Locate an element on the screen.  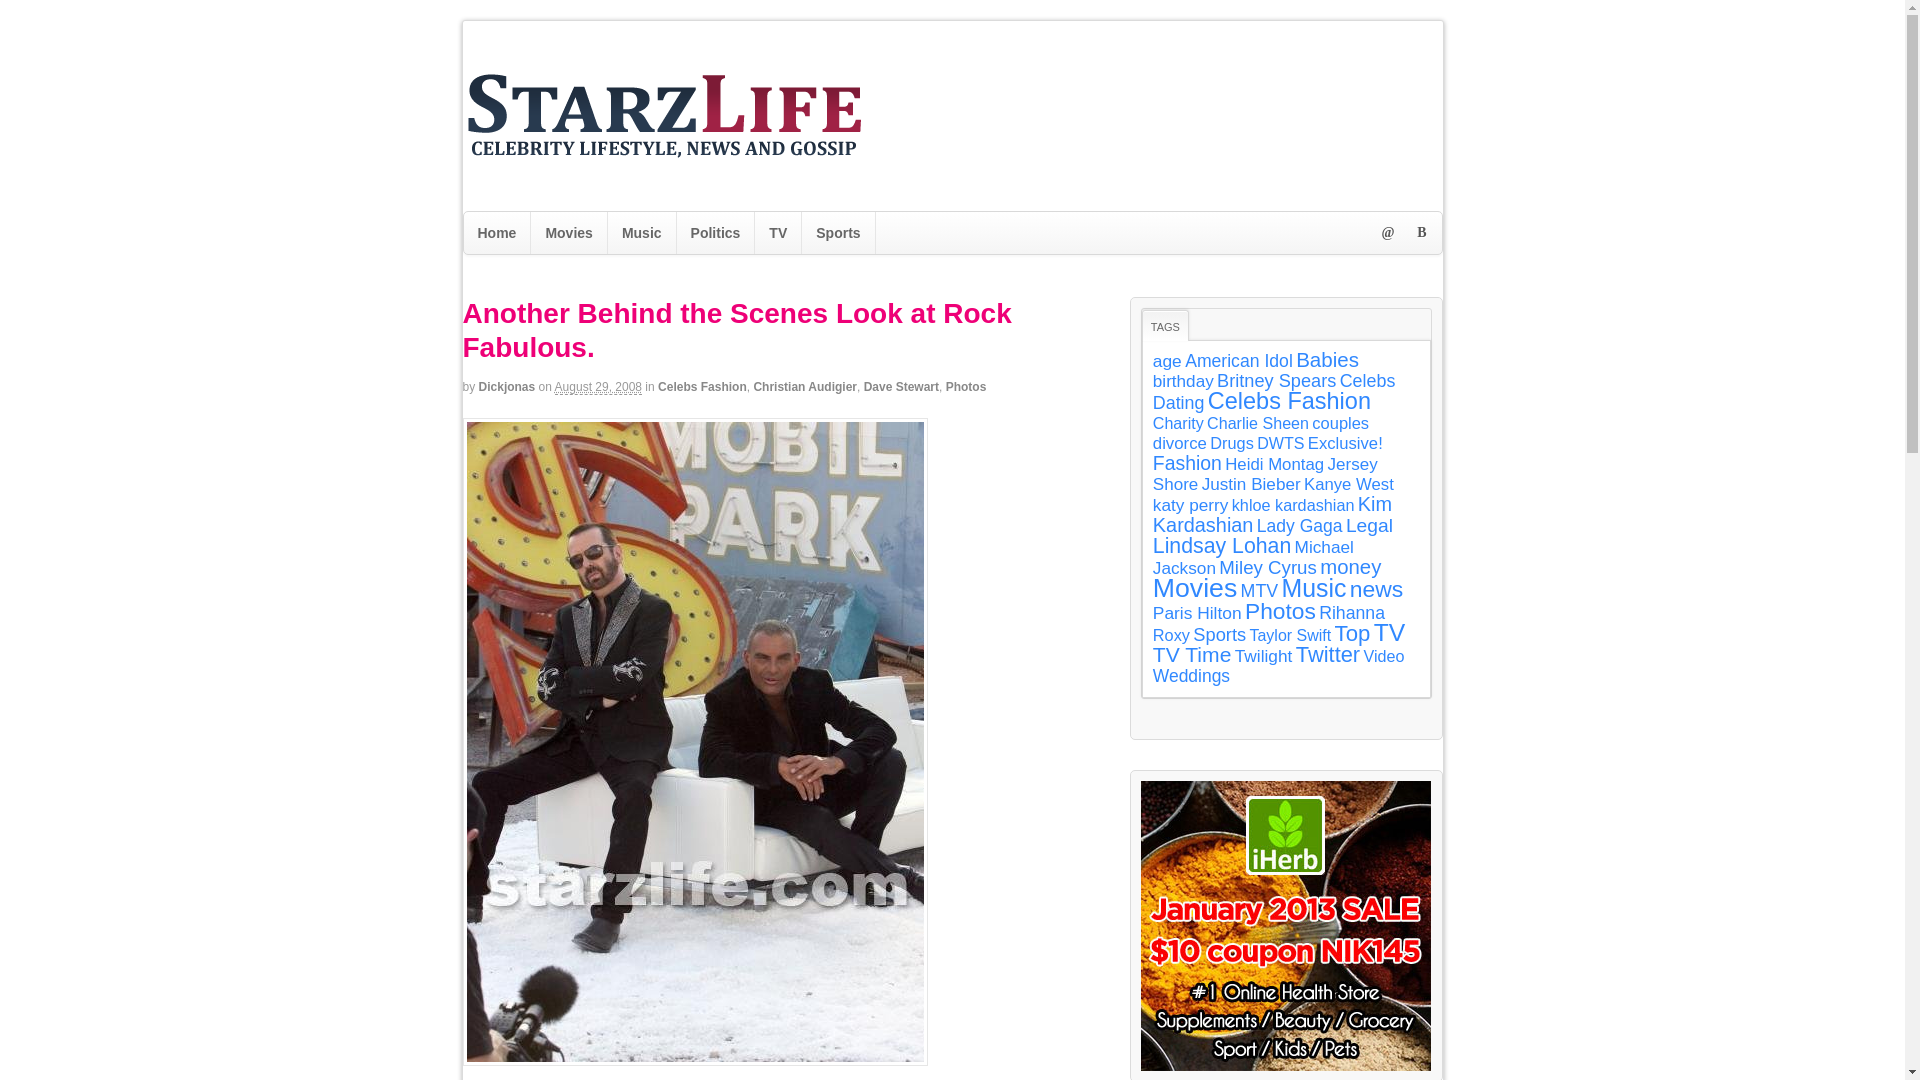
TV is located at coordinates (777, 232).